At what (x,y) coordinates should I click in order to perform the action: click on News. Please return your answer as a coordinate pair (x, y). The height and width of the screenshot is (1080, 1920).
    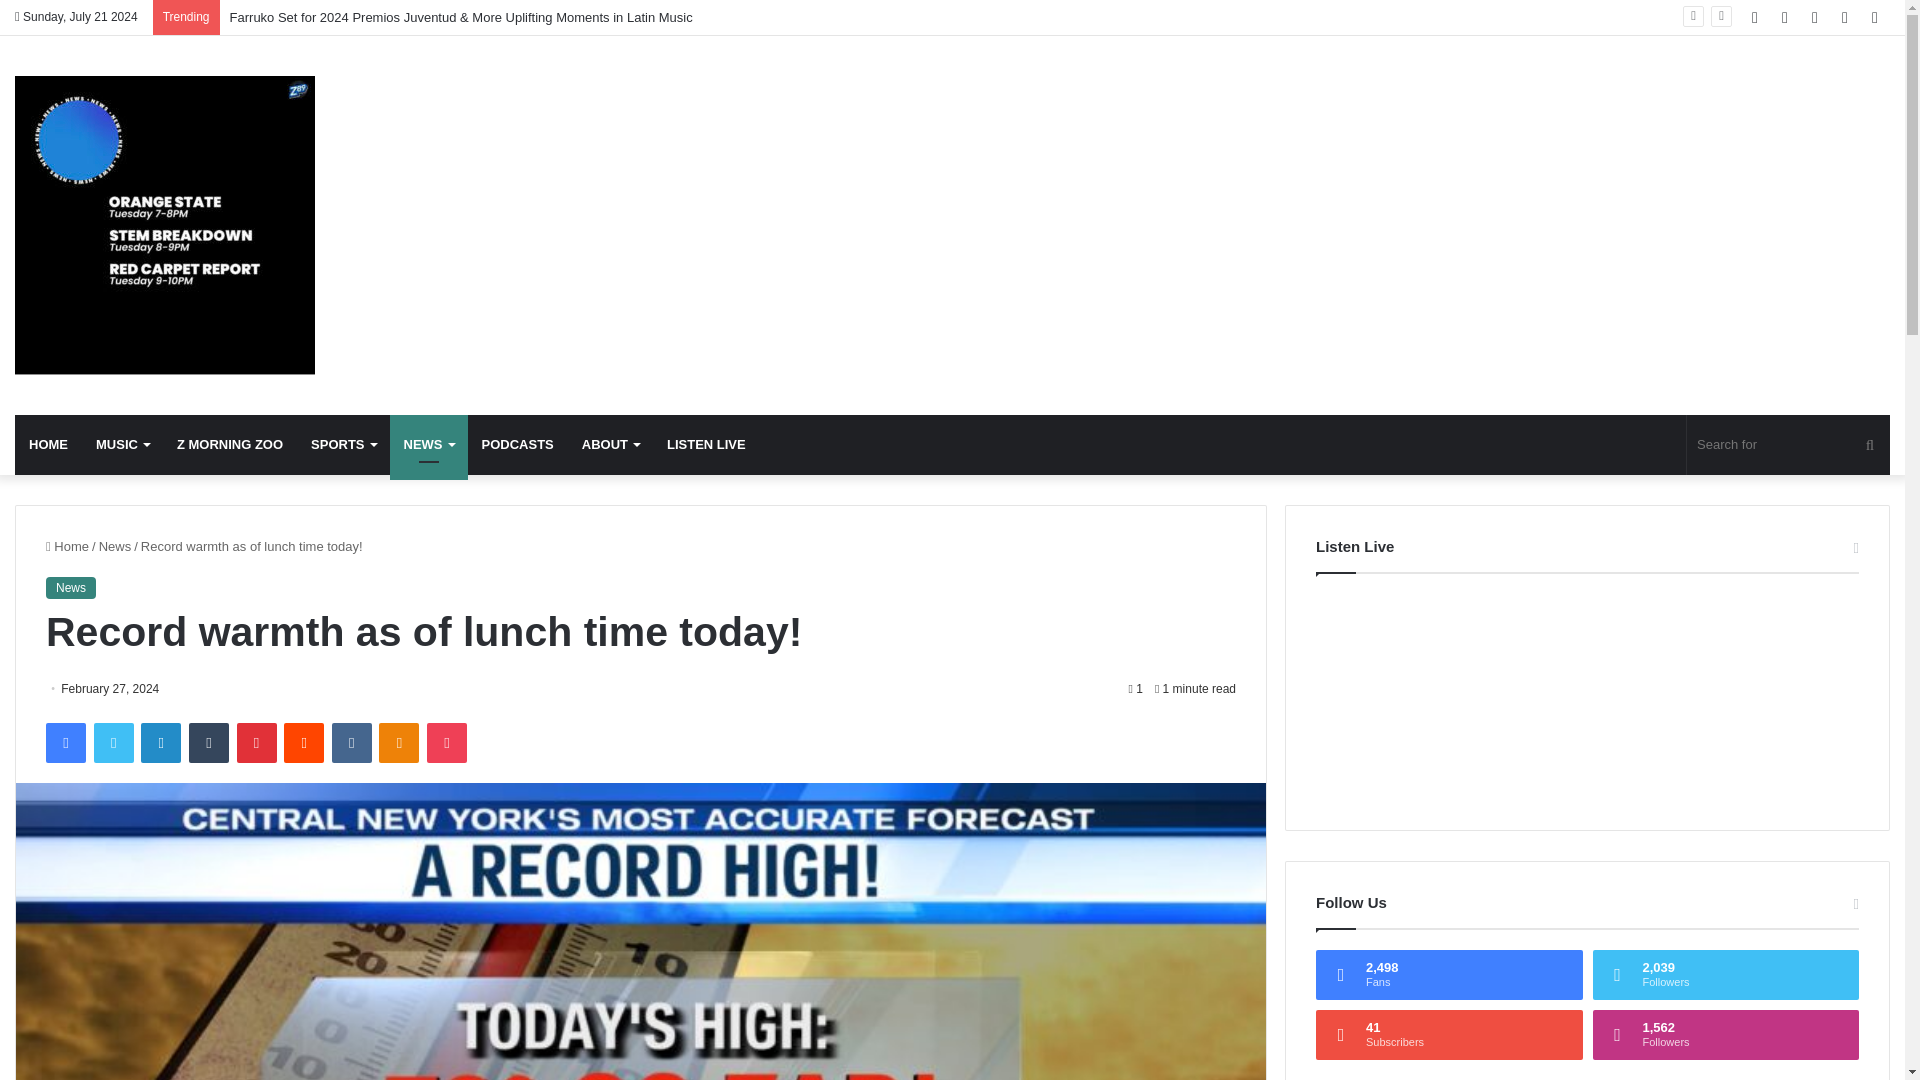
    Looking at the image, I should click on (116, 546).